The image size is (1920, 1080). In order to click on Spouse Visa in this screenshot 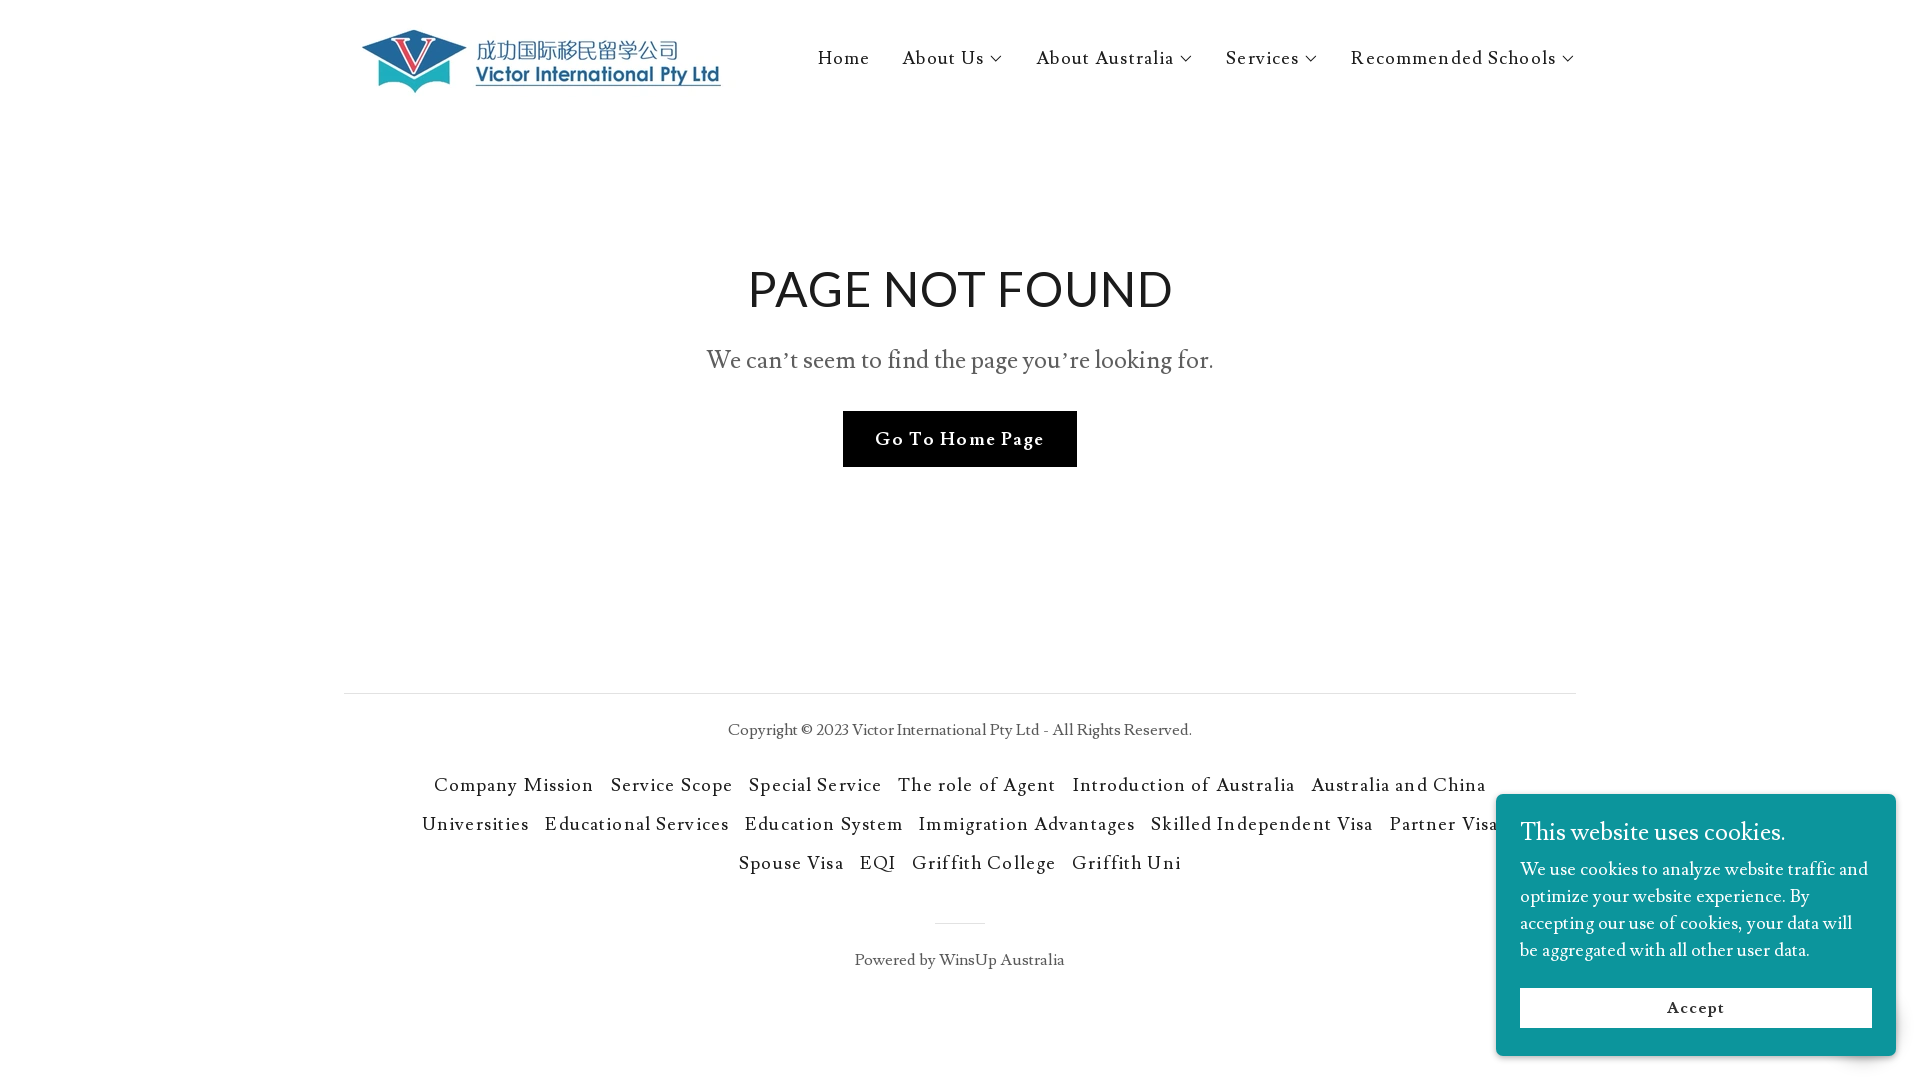, I will do `click(791, 863)`.